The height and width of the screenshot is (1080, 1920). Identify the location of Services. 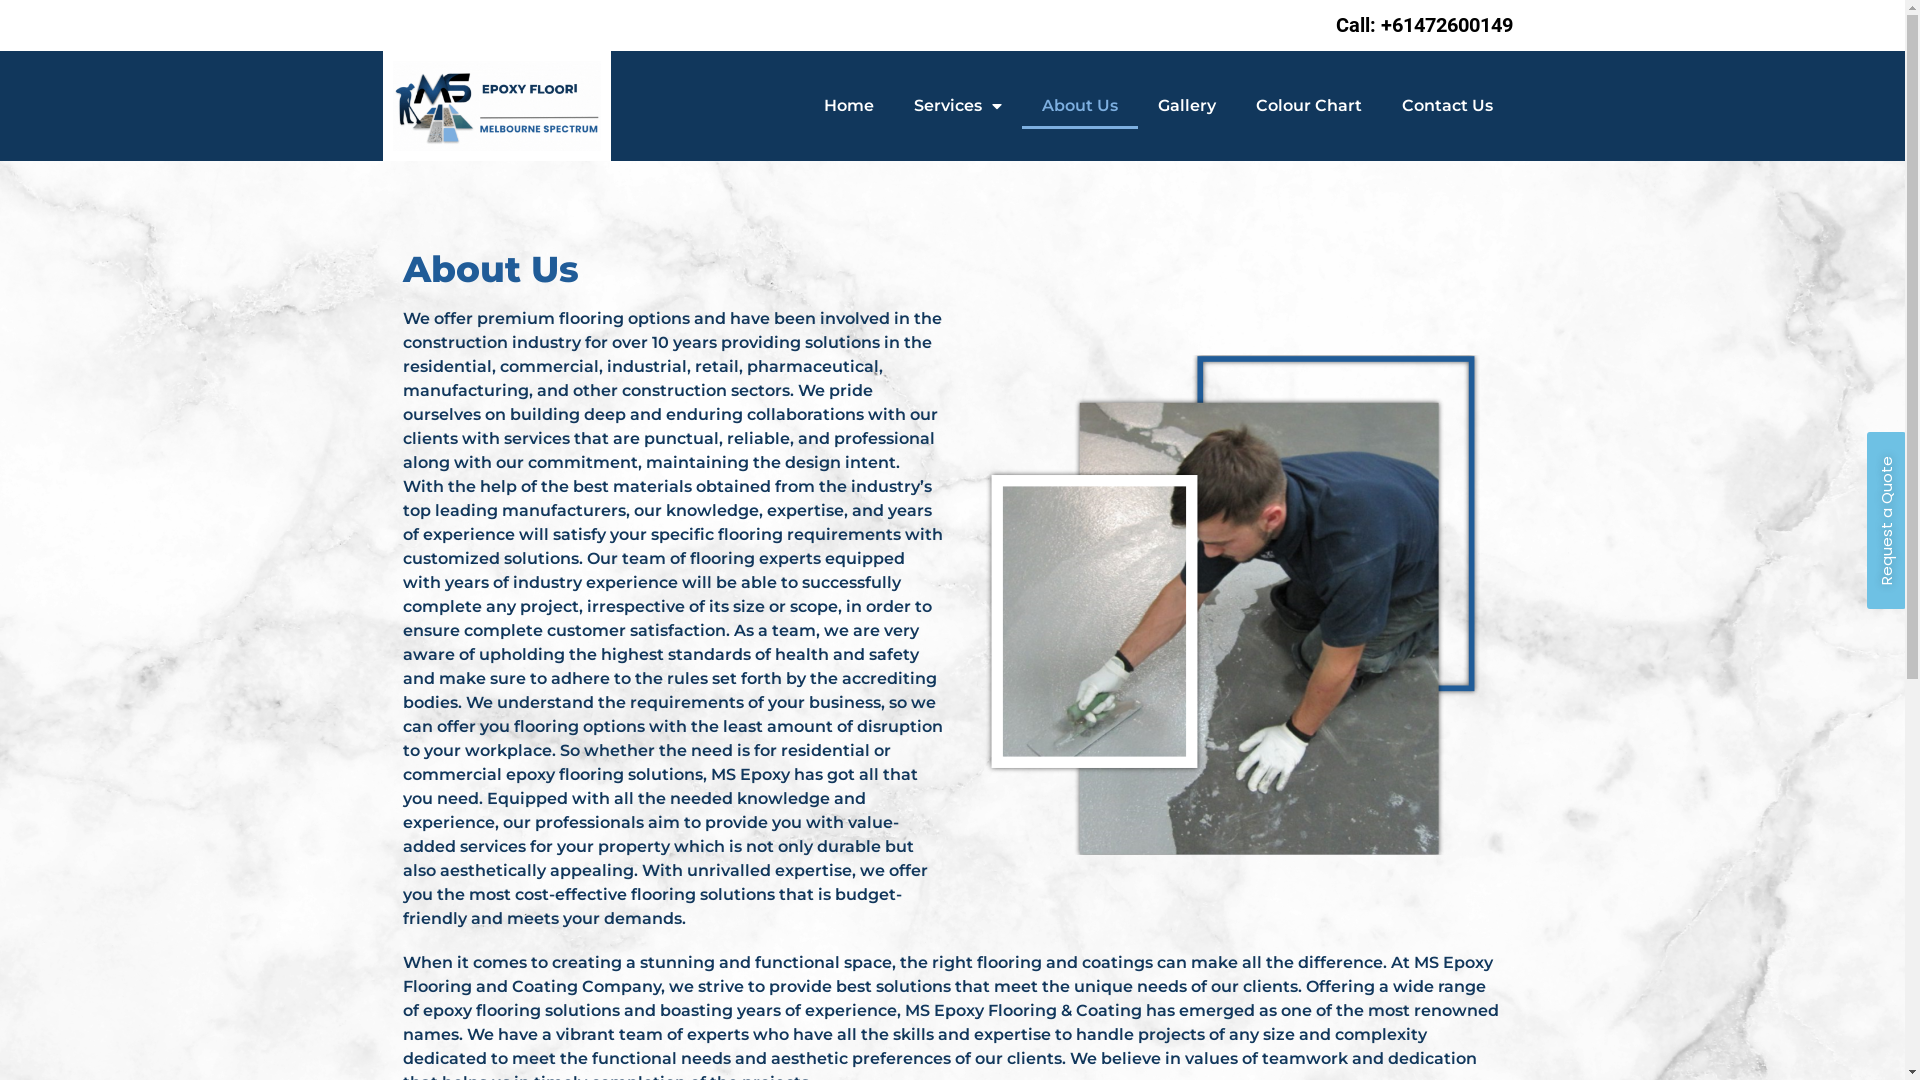
(958, 106).